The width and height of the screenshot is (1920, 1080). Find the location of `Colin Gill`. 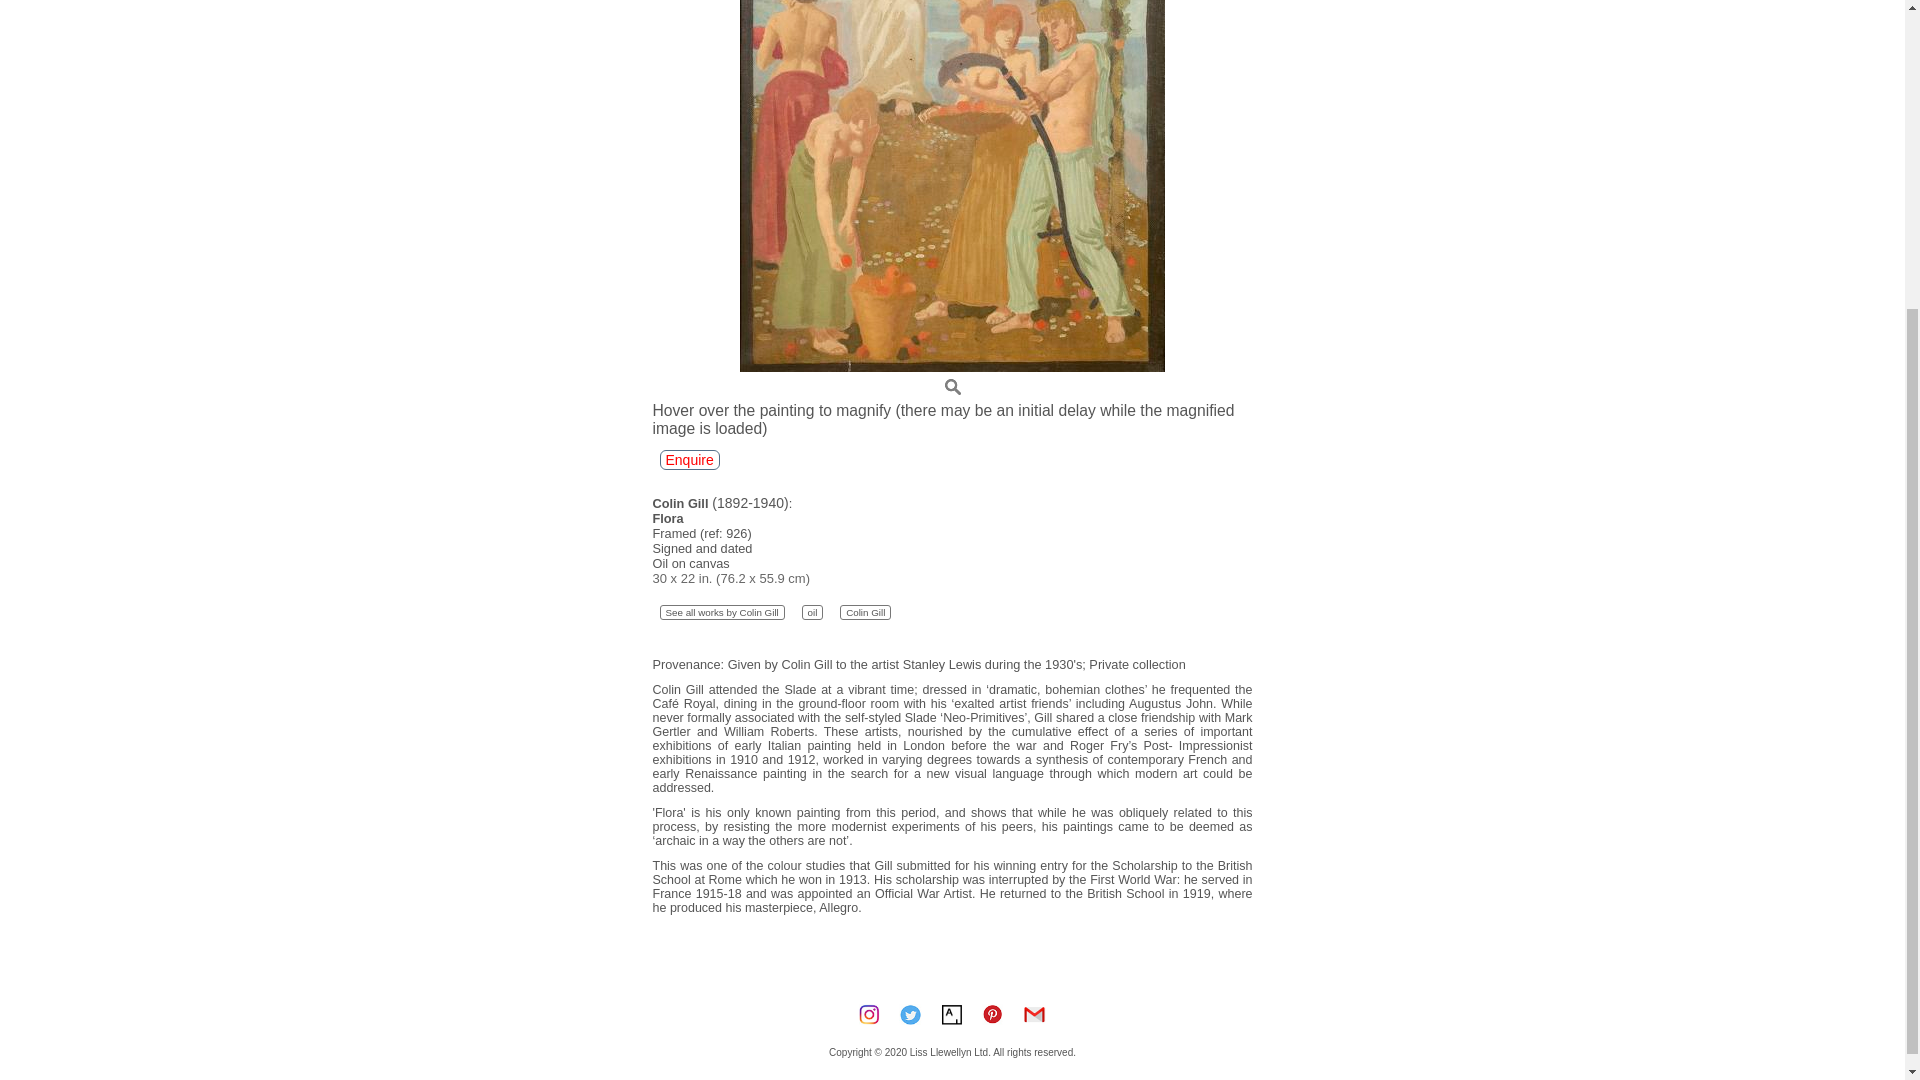

Colin Gill is located at coordinates (865, 612).